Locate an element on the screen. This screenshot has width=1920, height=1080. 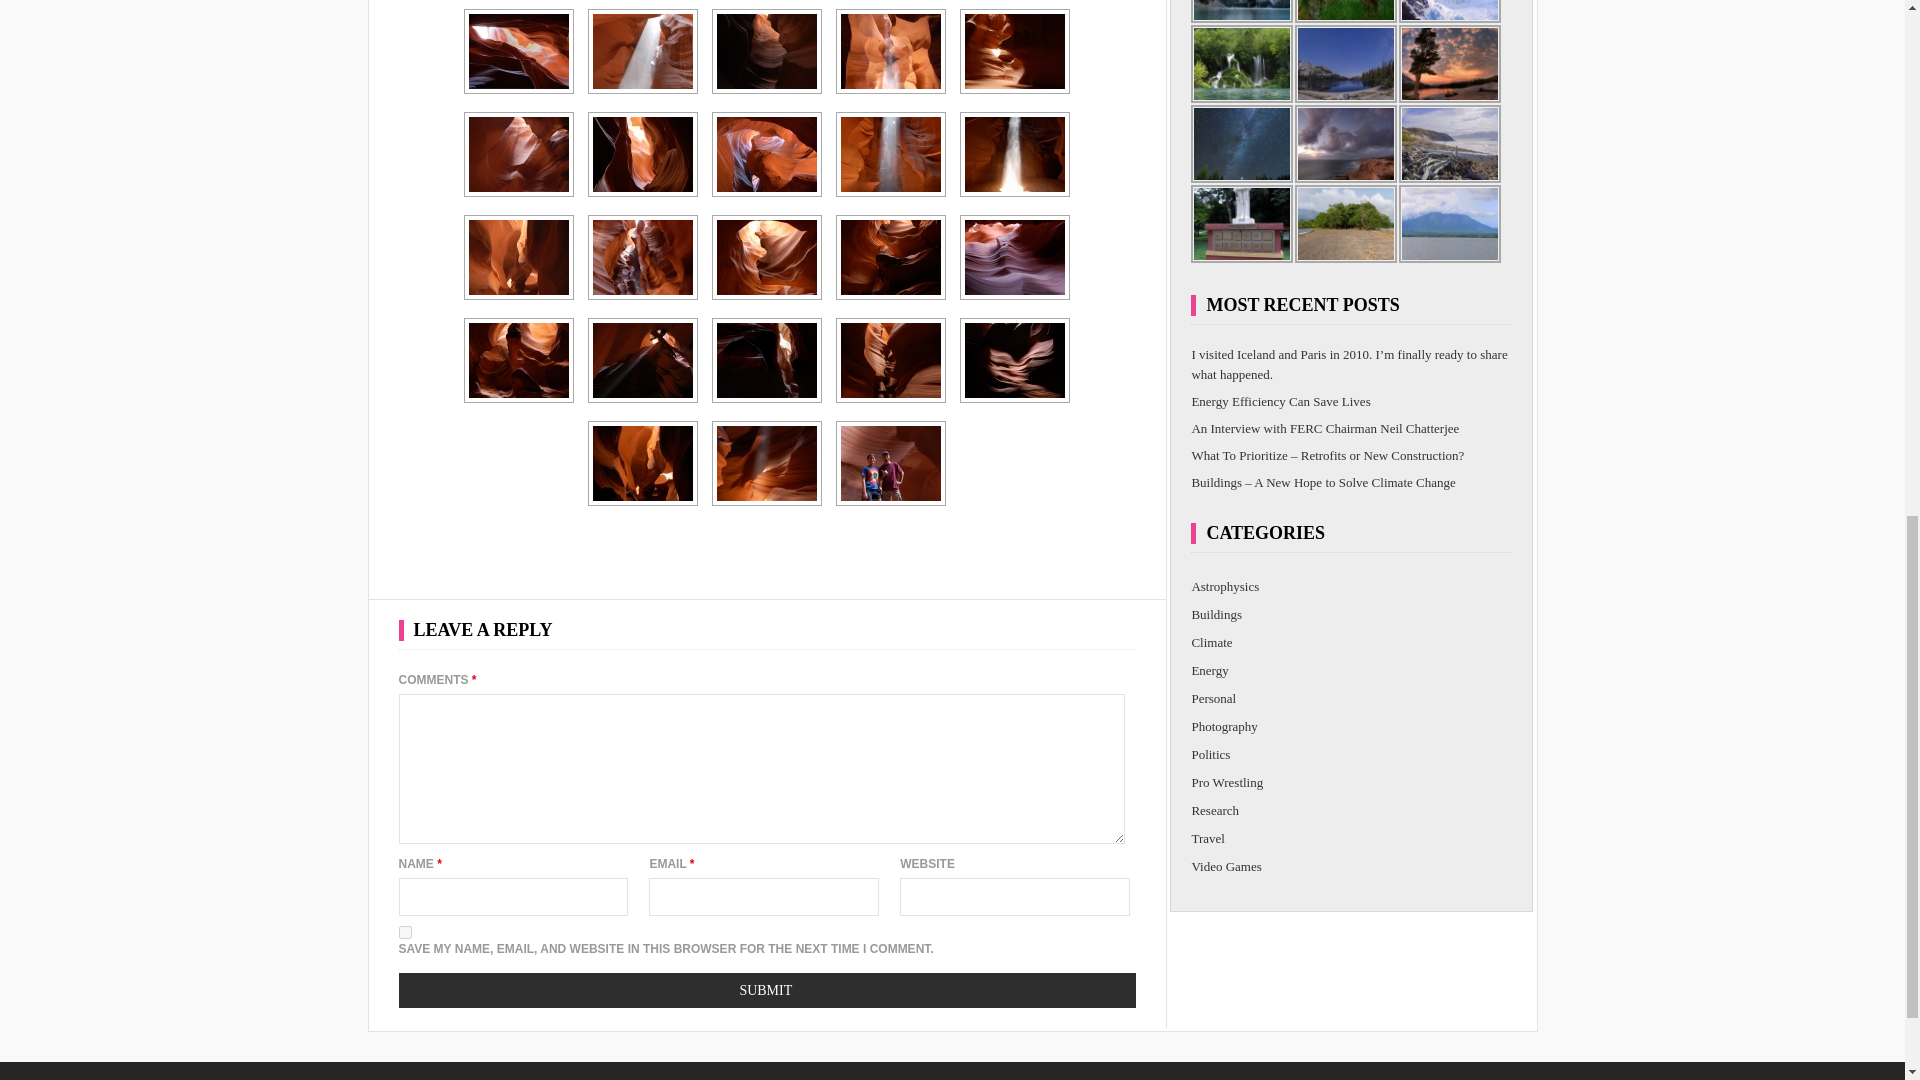
yes is located at coordinates (404, 932).